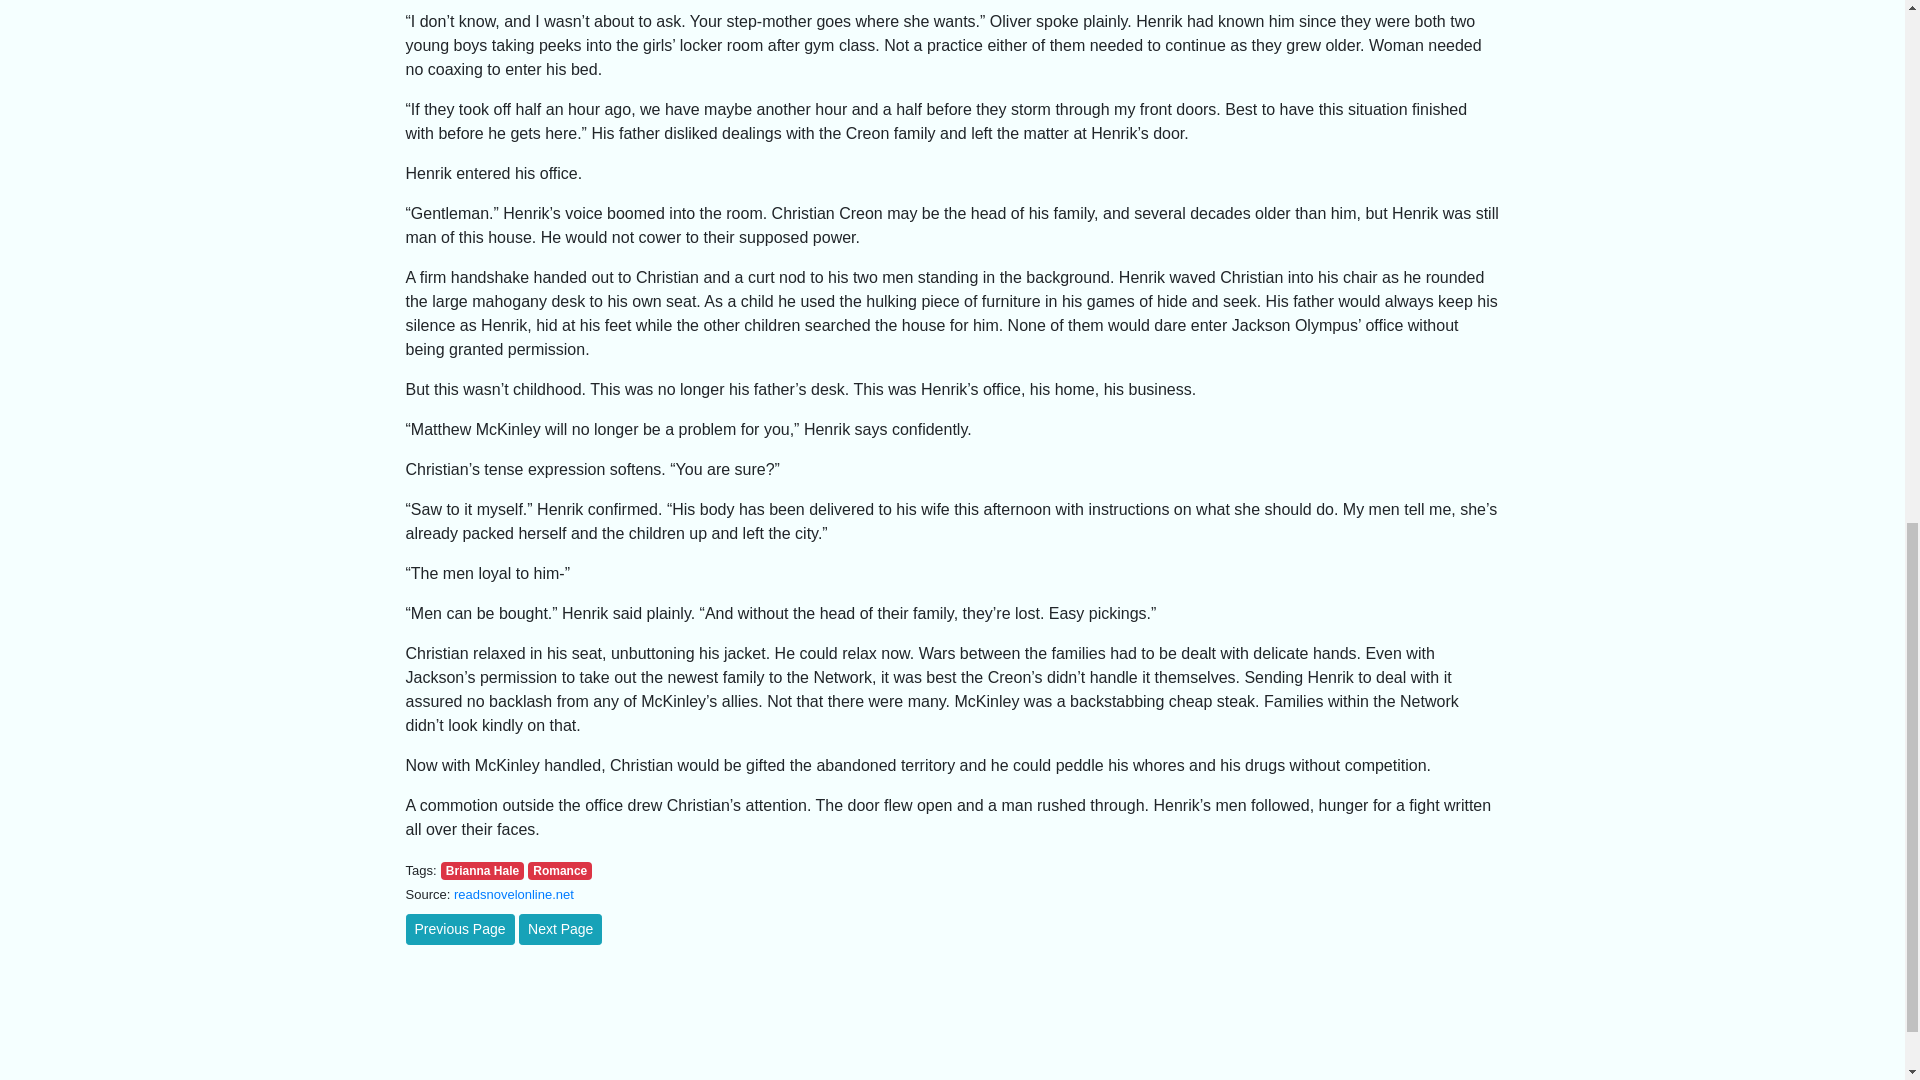 The height and width of the screenshot is (1080, 1920). What do you see at coordinates (560, 870) in the screenshot?
I see `Romance Books` at bounding box center [560, 870].